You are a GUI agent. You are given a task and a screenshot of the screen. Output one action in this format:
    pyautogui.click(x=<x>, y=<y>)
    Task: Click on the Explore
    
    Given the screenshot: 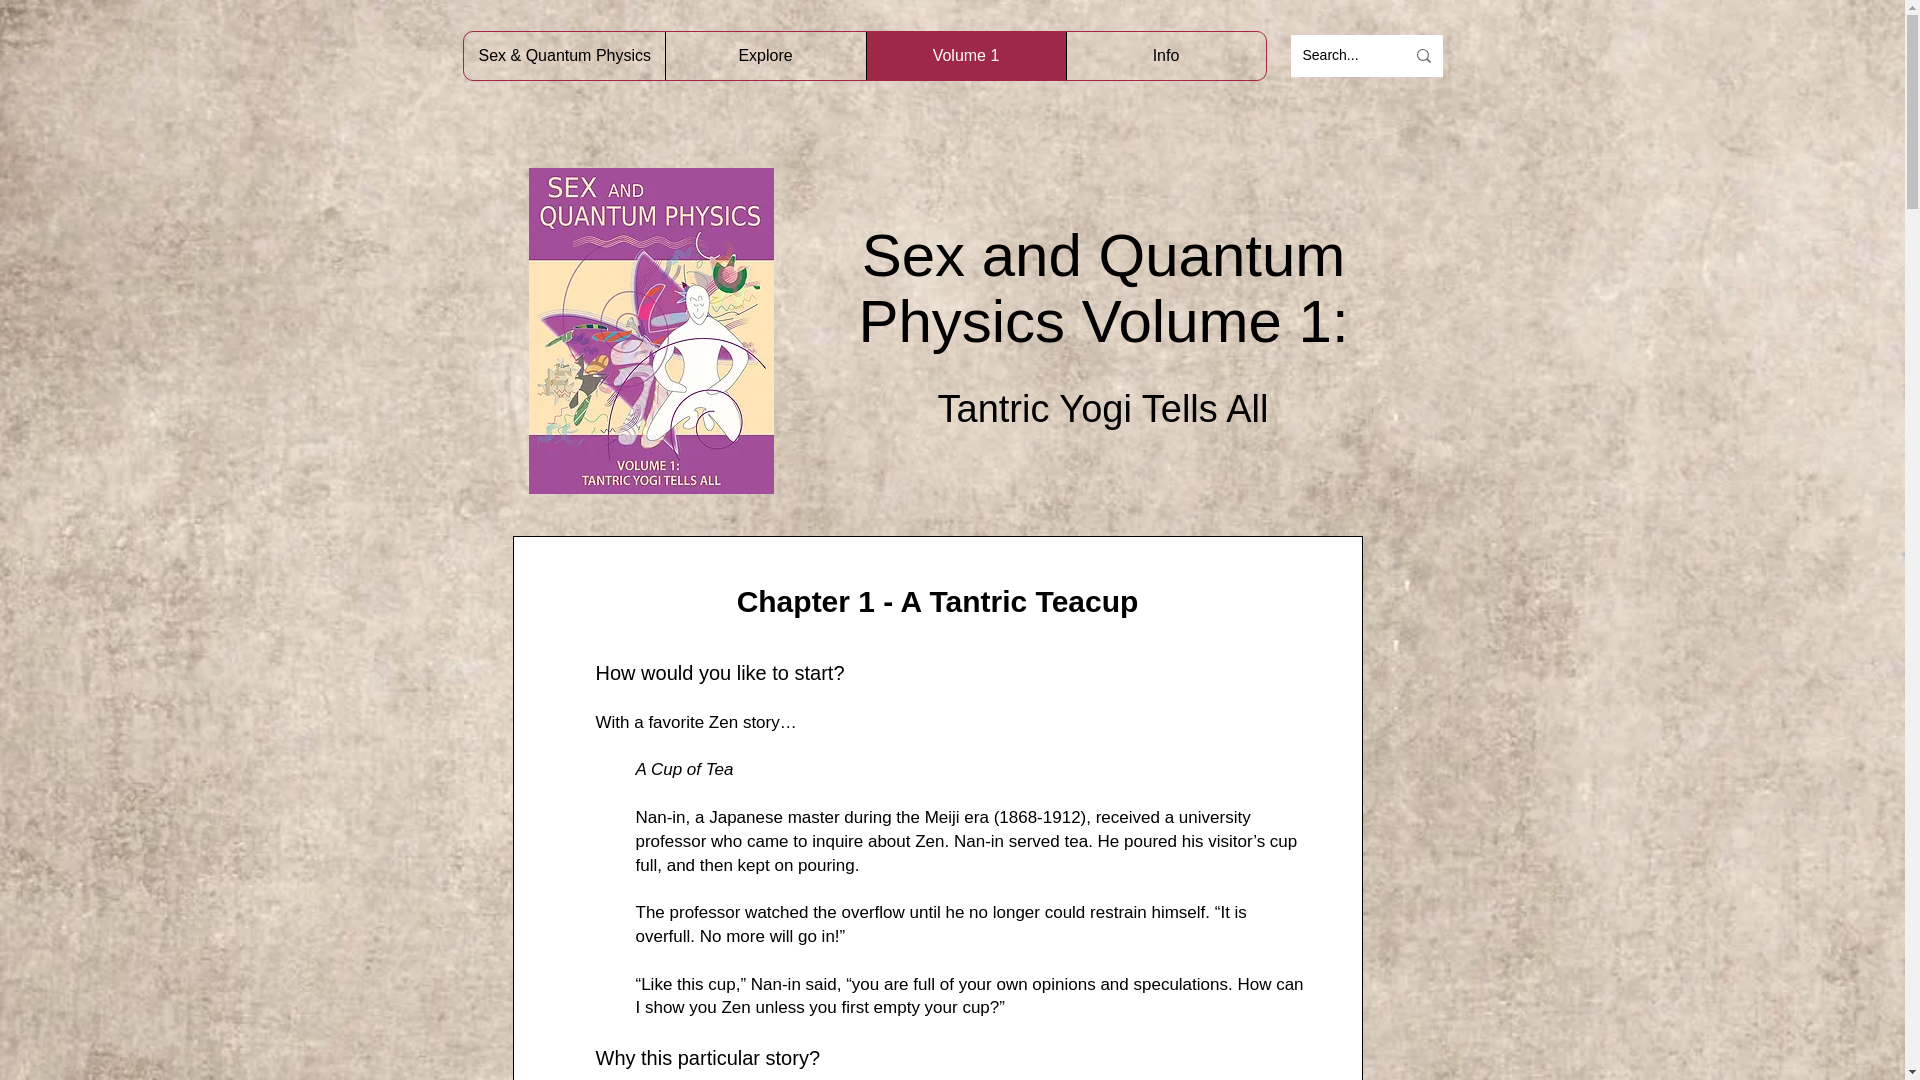 What is the action you would take?
    pyautogui.click(x=764, y=56)
    